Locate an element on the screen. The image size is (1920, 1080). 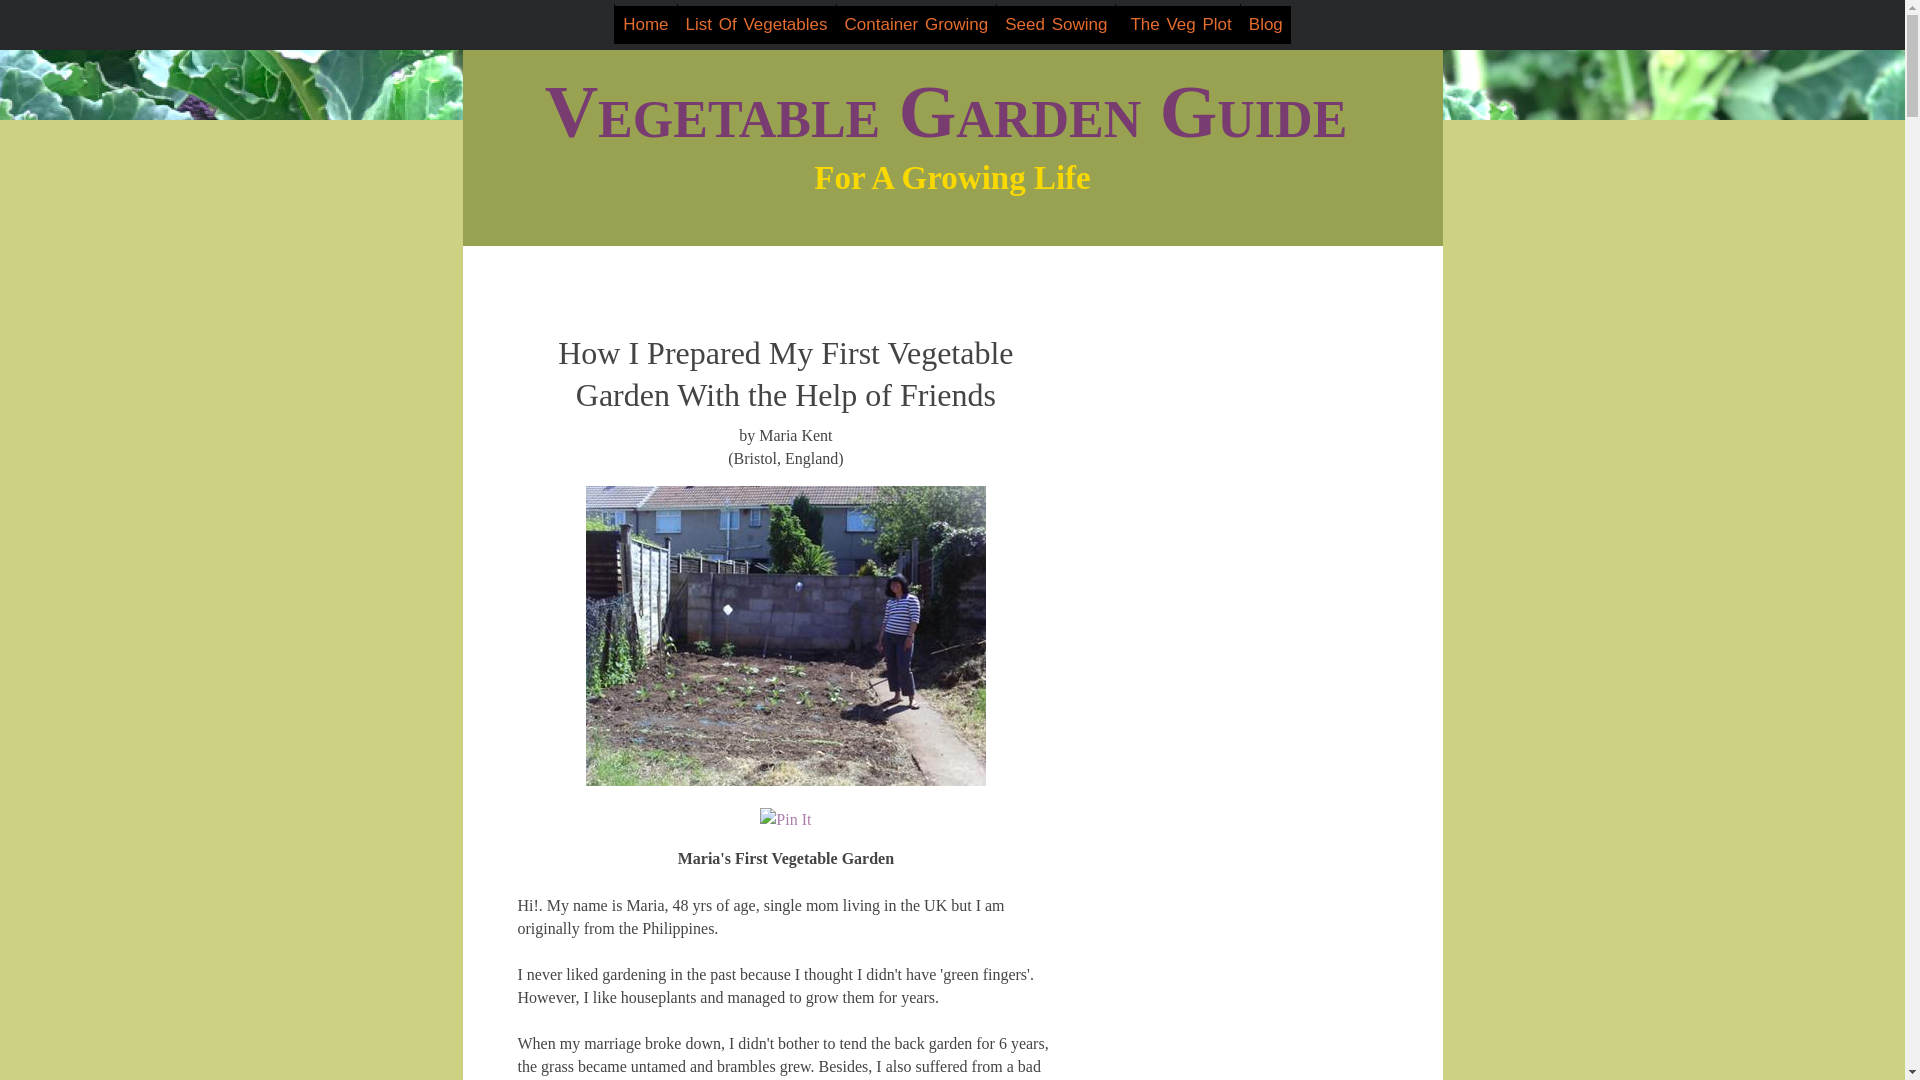
List Of Vegetables is located at coordinates (756, 25).